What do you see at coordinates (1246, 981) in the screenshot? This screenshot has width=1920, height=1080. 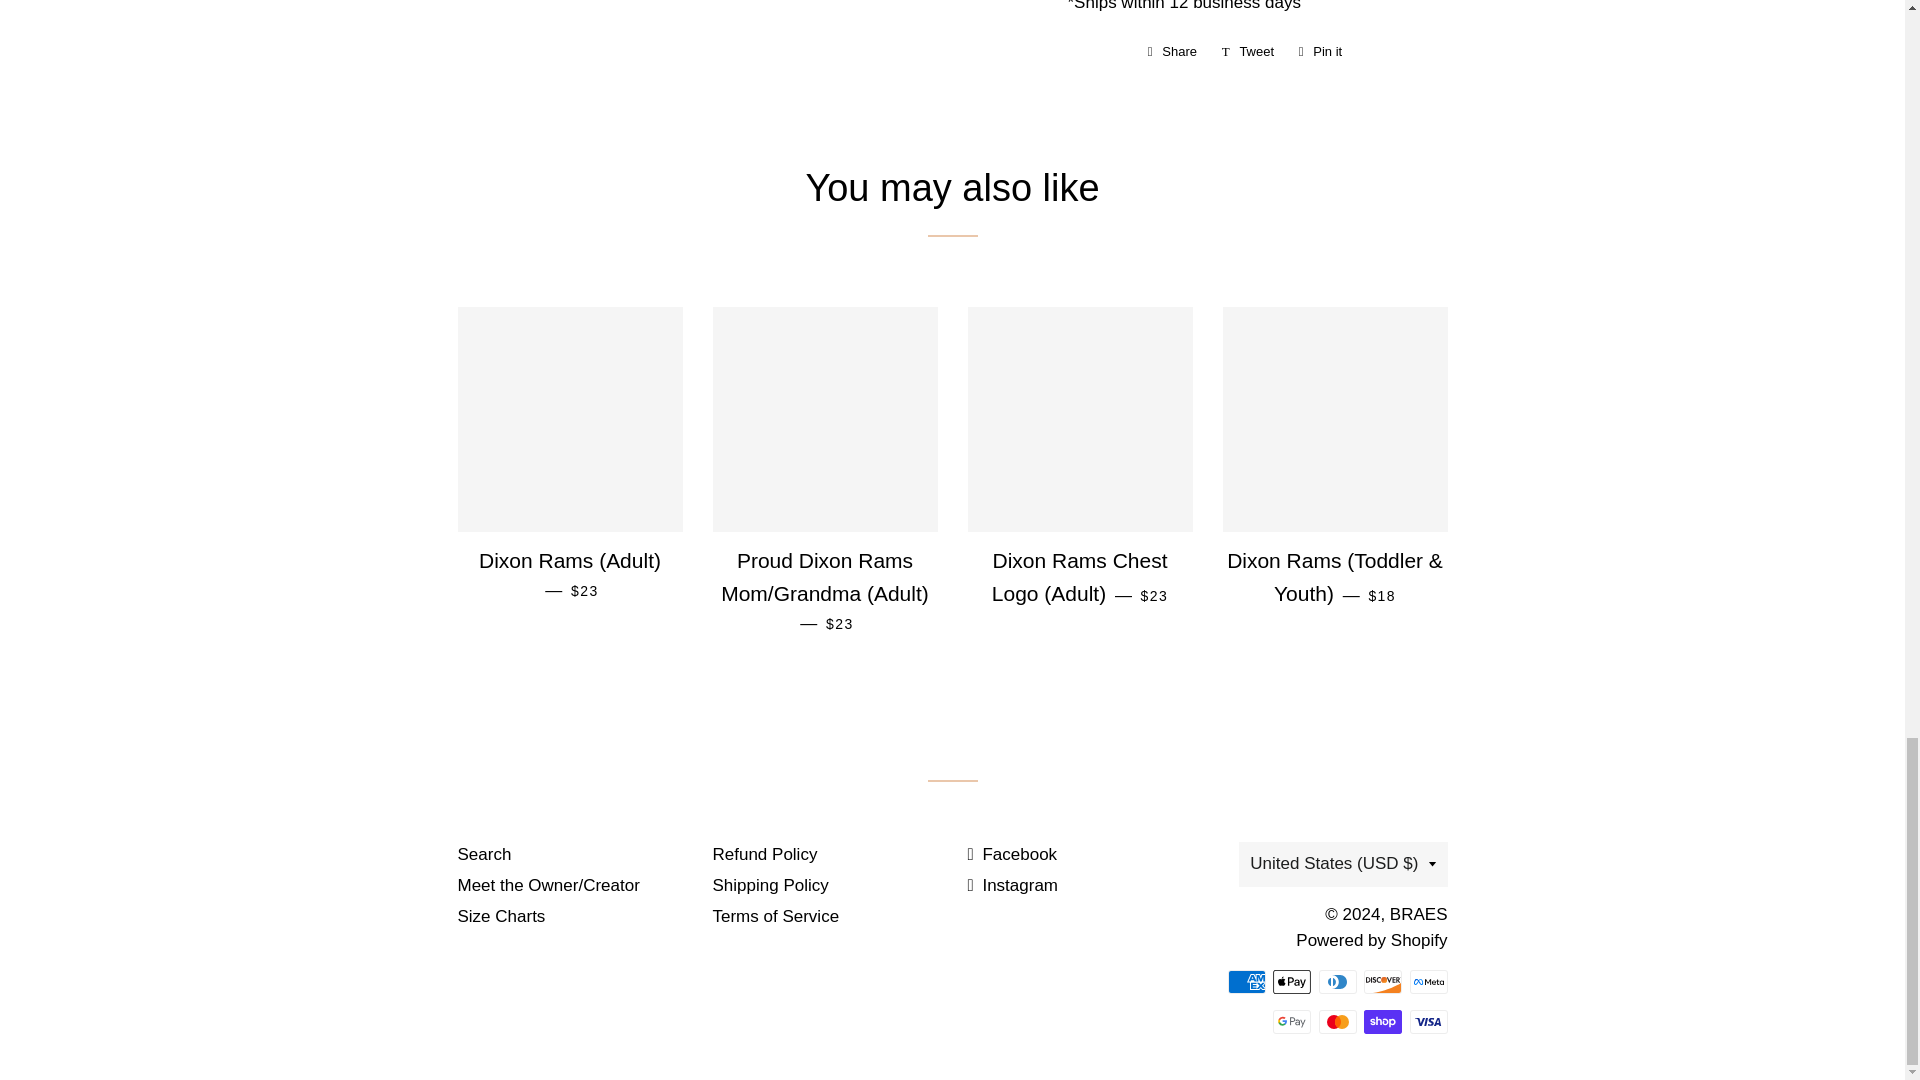 I see `American Express` at bounding box center [1246, 981].